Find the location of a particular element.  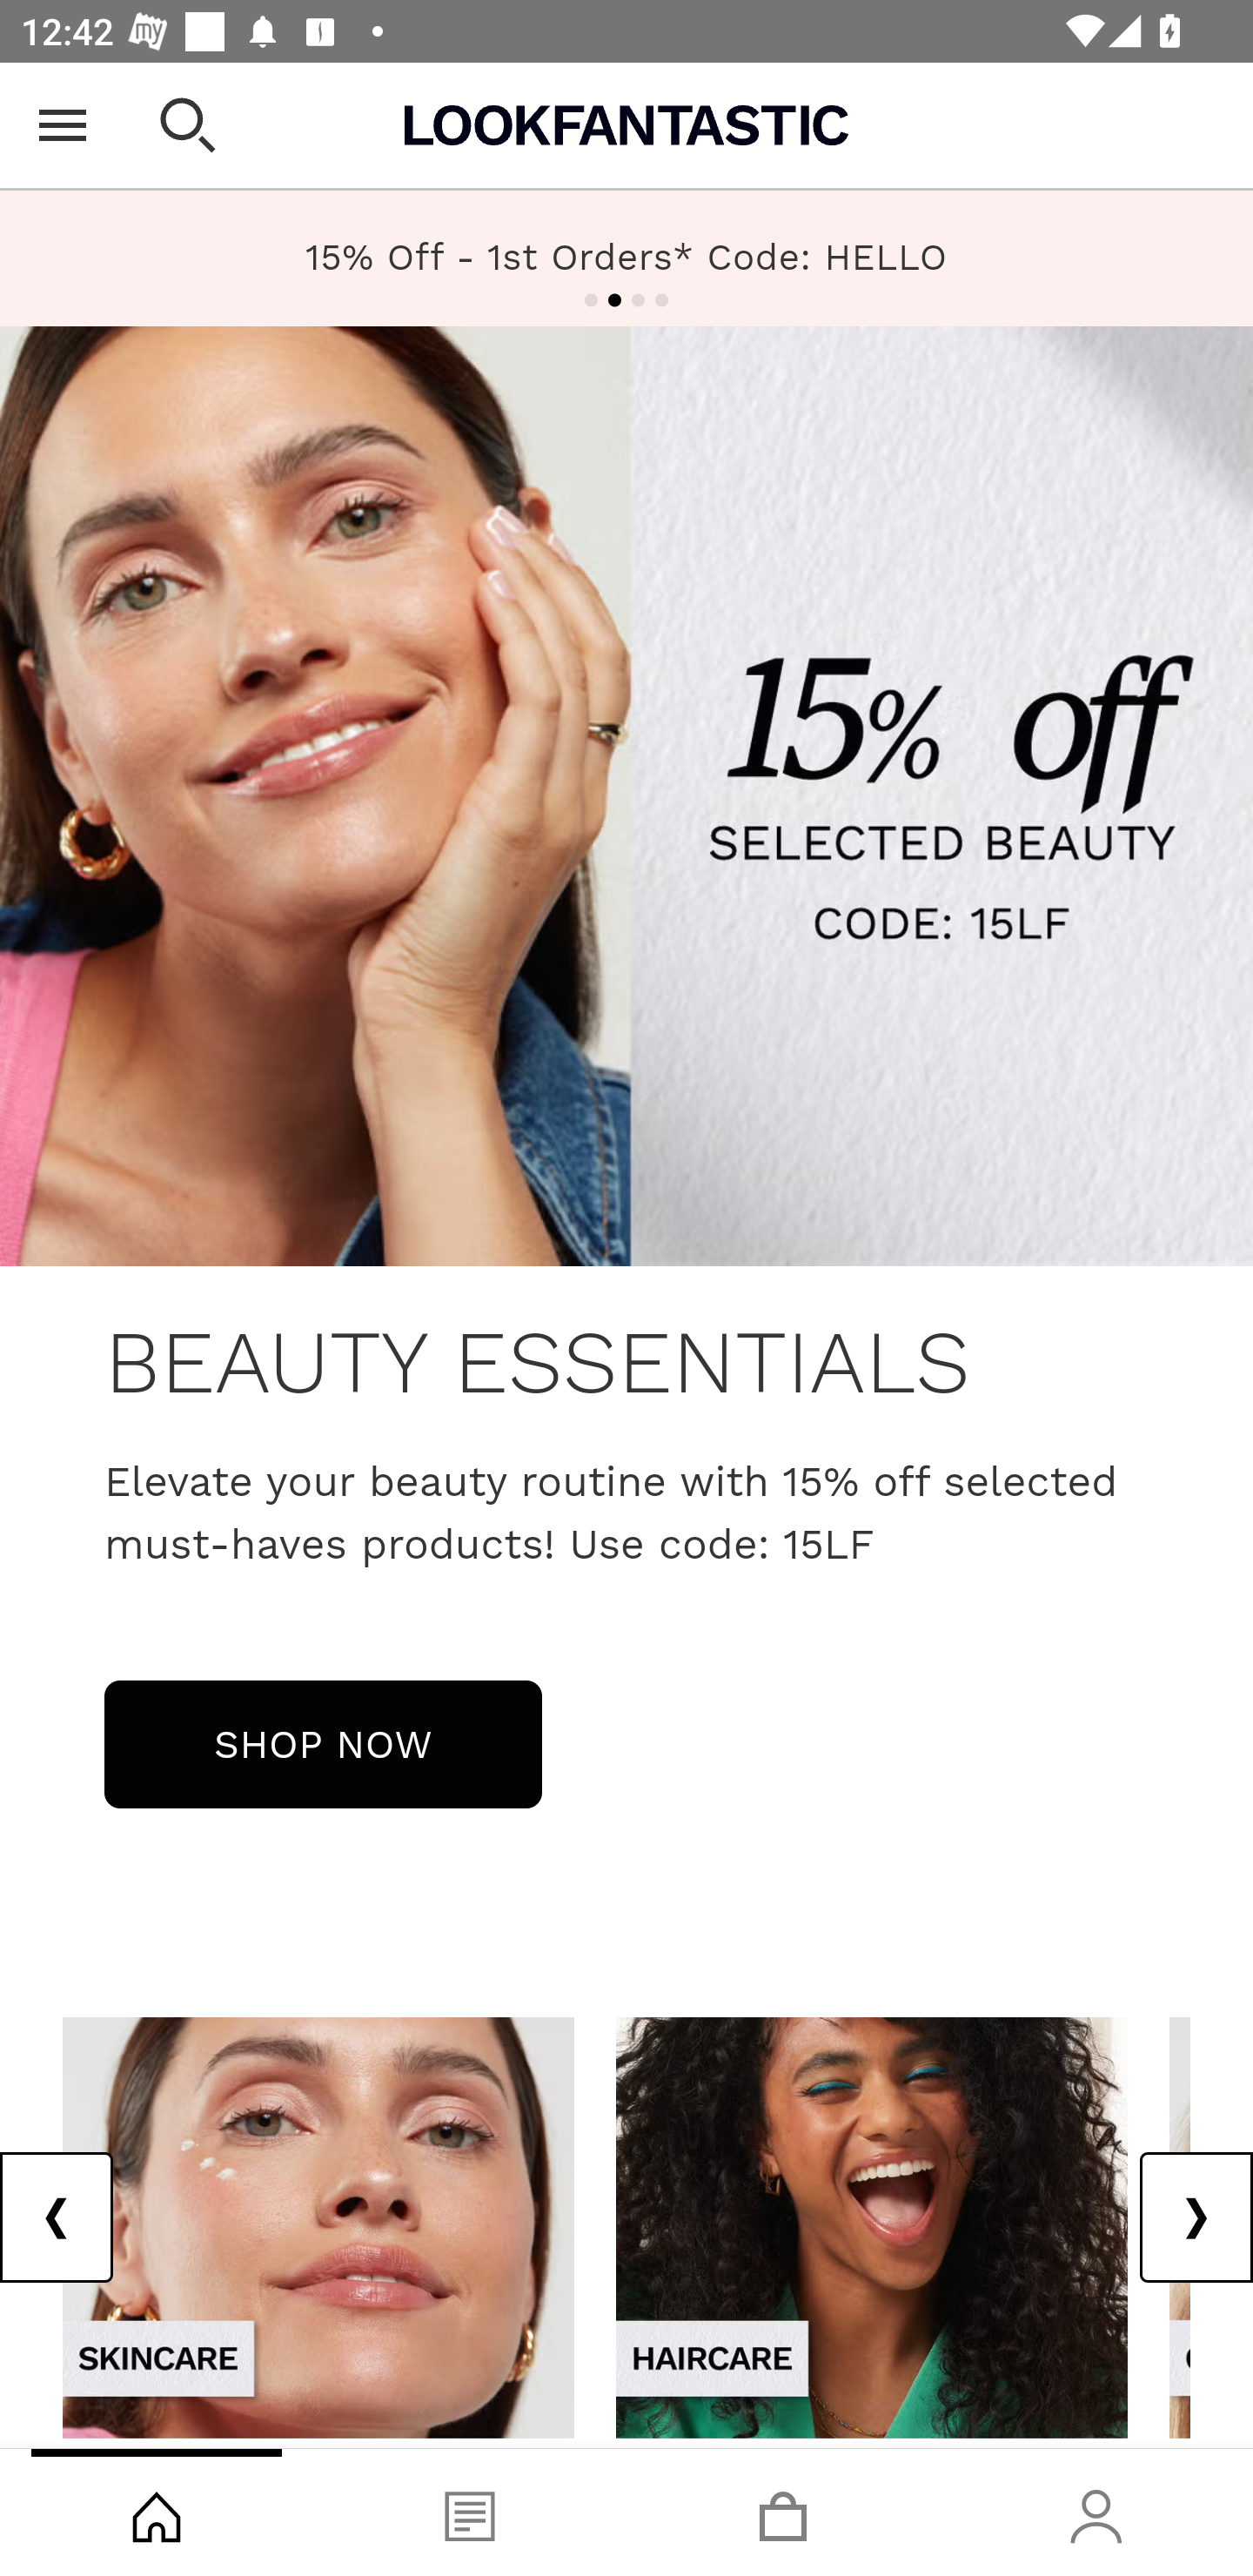

SHOP NOW is located at coordinates (323, 1743).